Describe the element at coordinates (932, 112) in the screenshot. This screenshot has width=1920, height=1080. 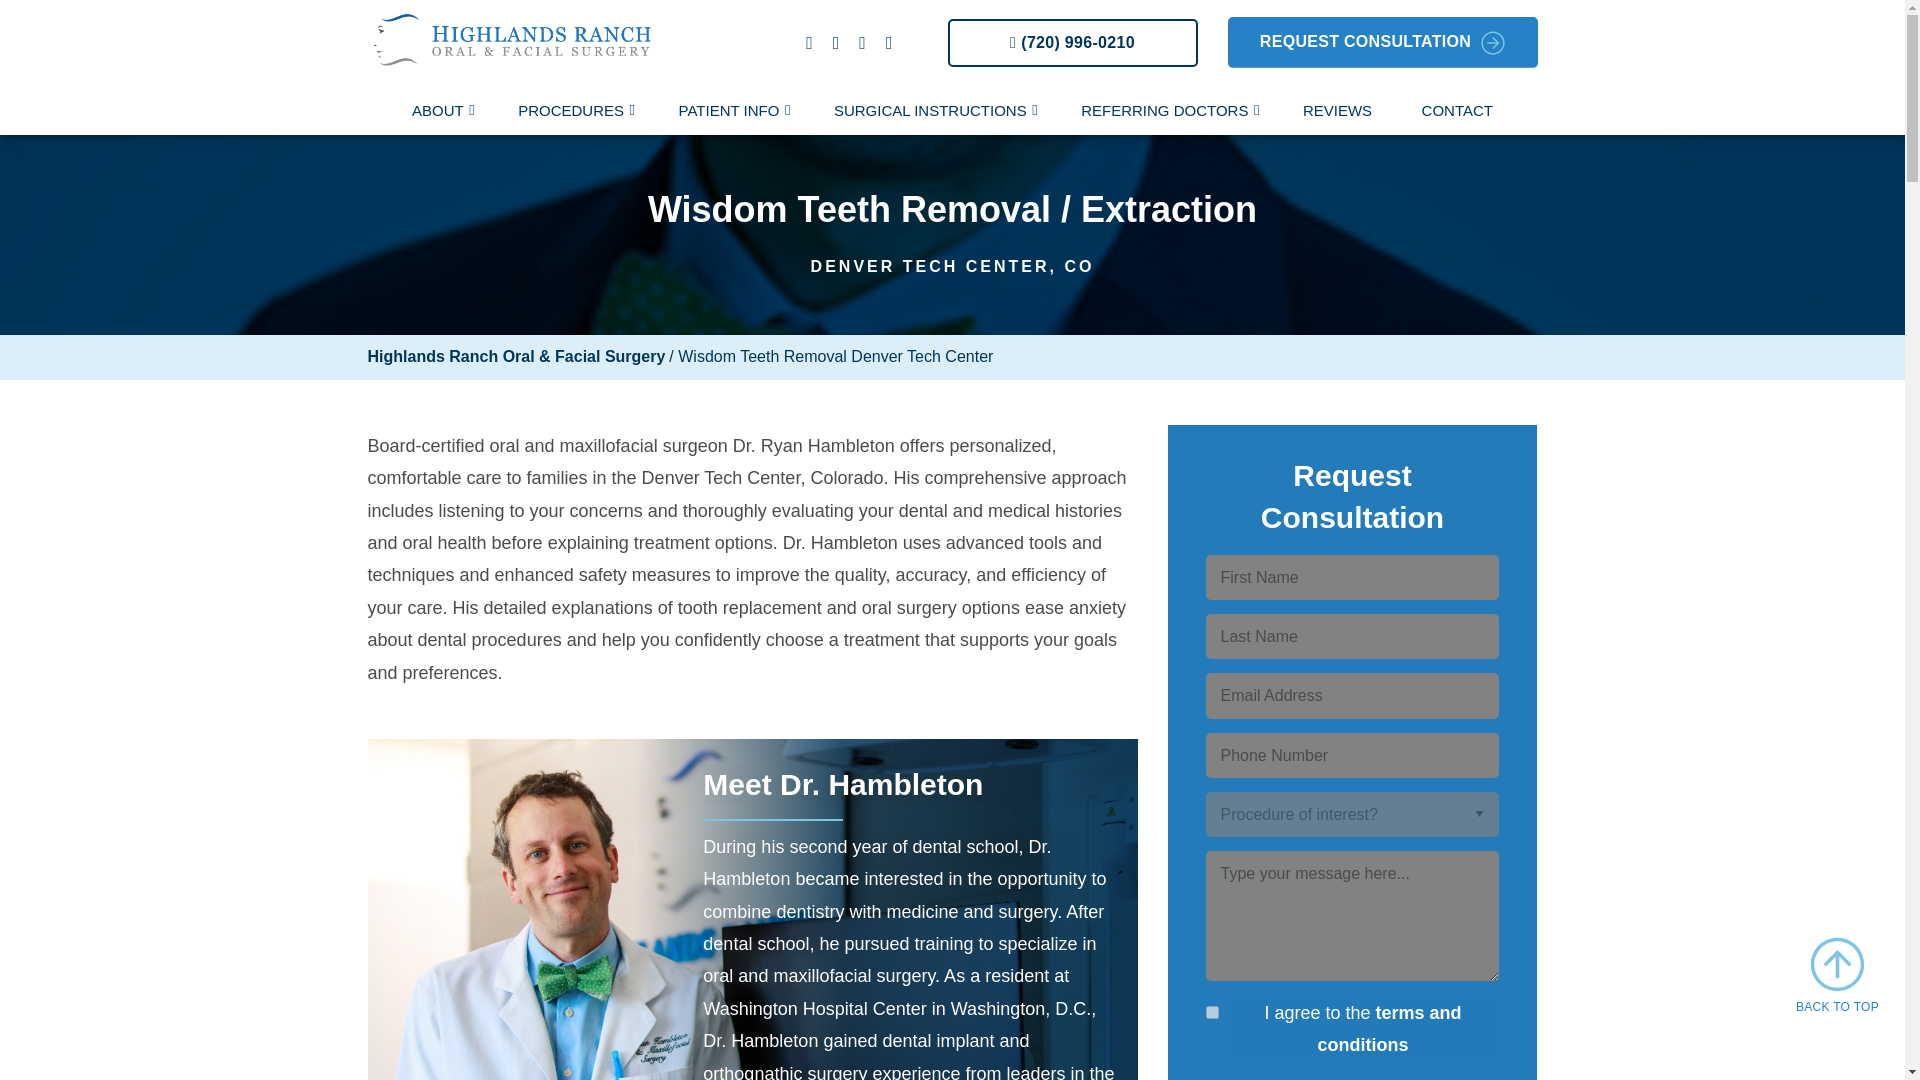
I see `SURGICAL INSTRUCTIONS` at that location.